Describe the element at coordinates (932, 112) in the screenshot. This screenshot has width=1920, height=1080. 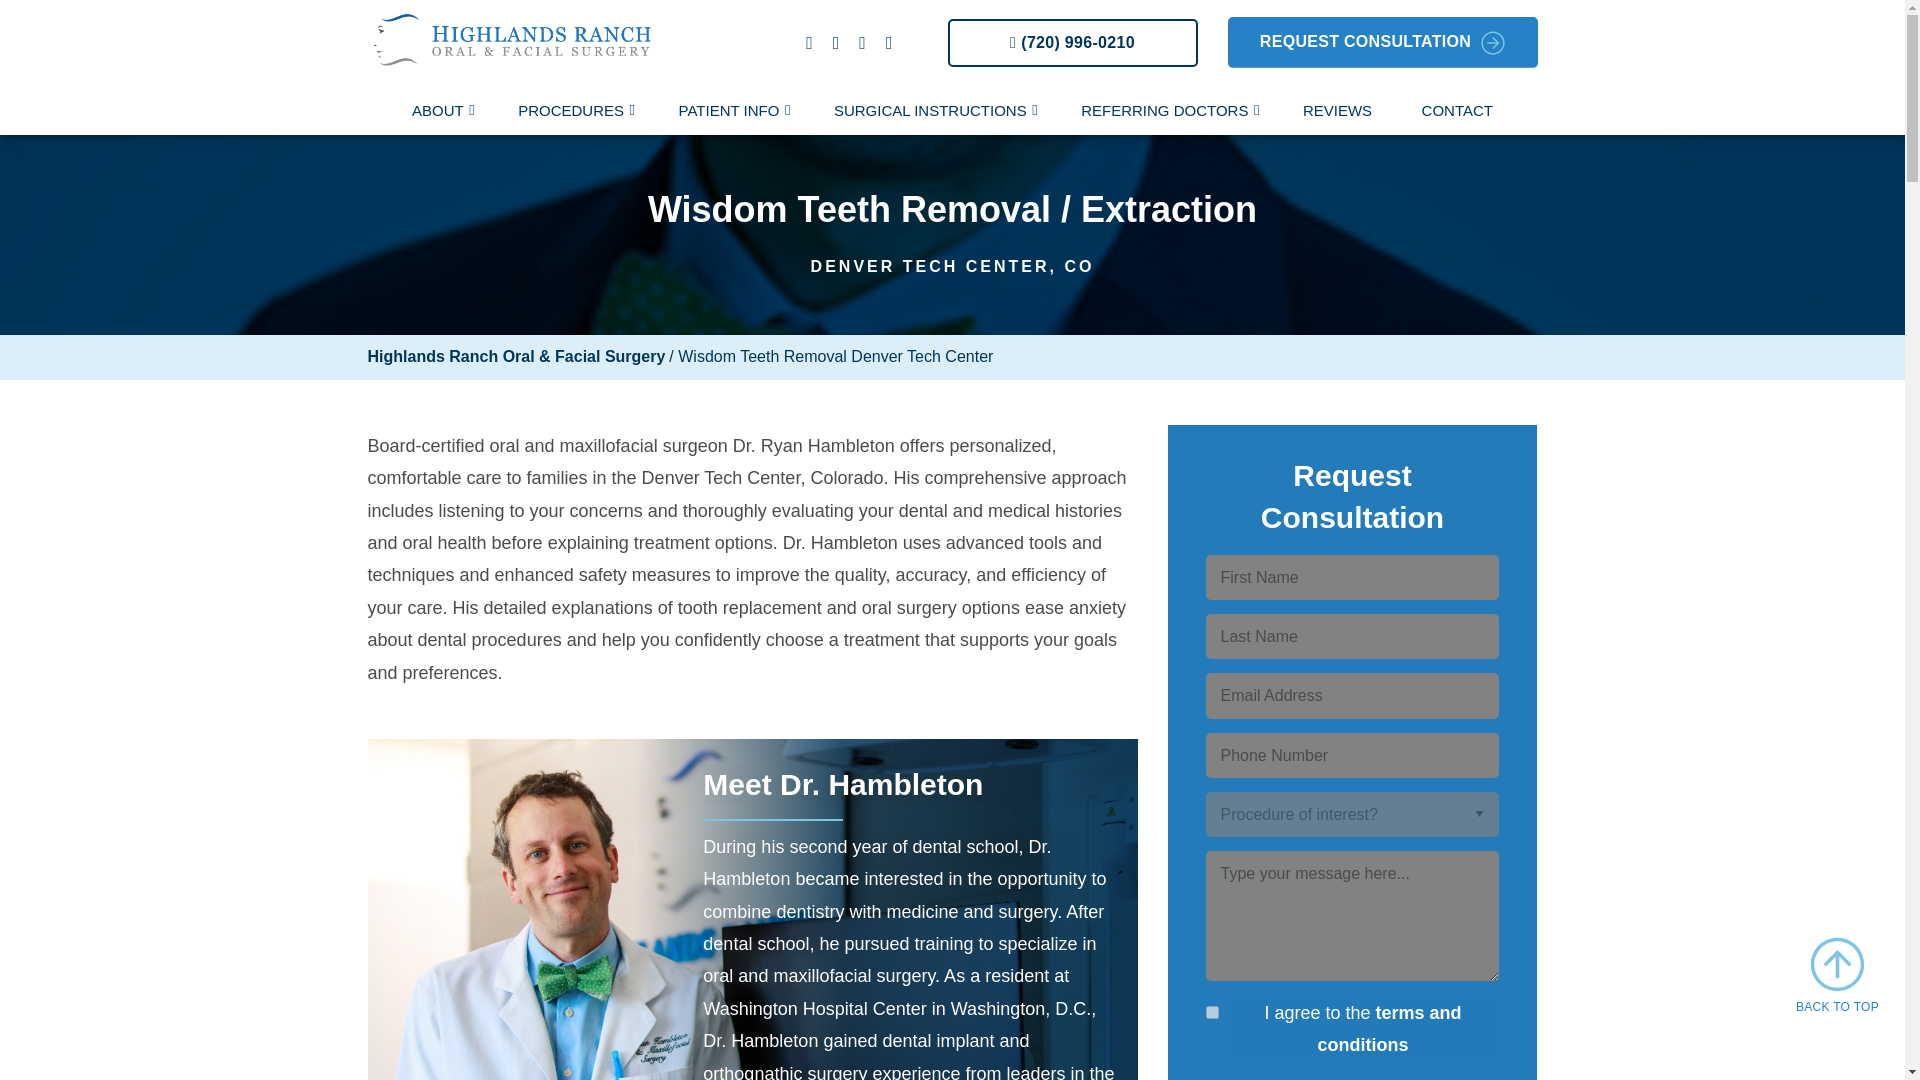
I see `SURGICAL INSTRUCTIONS` at that location.